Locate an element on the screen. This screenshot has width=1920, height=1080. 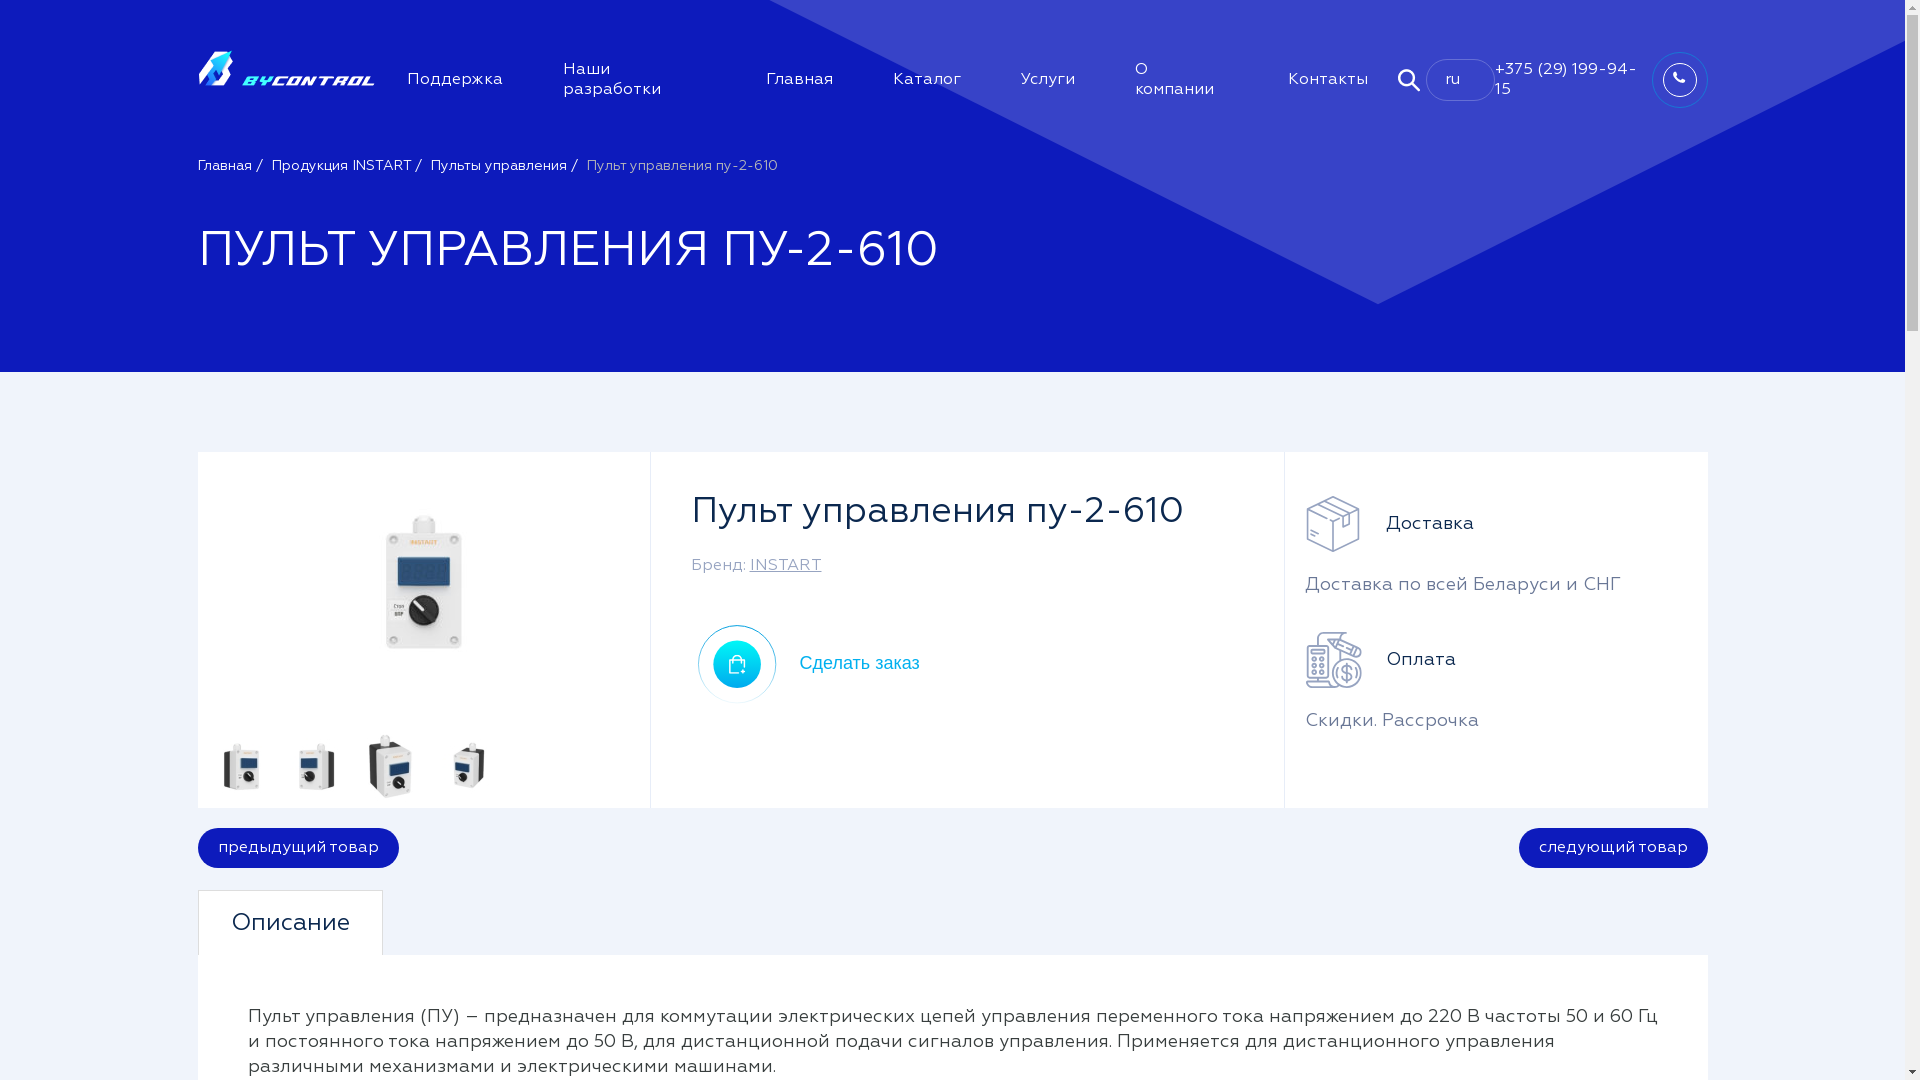
INSTART is located at coordinates (786, 566).